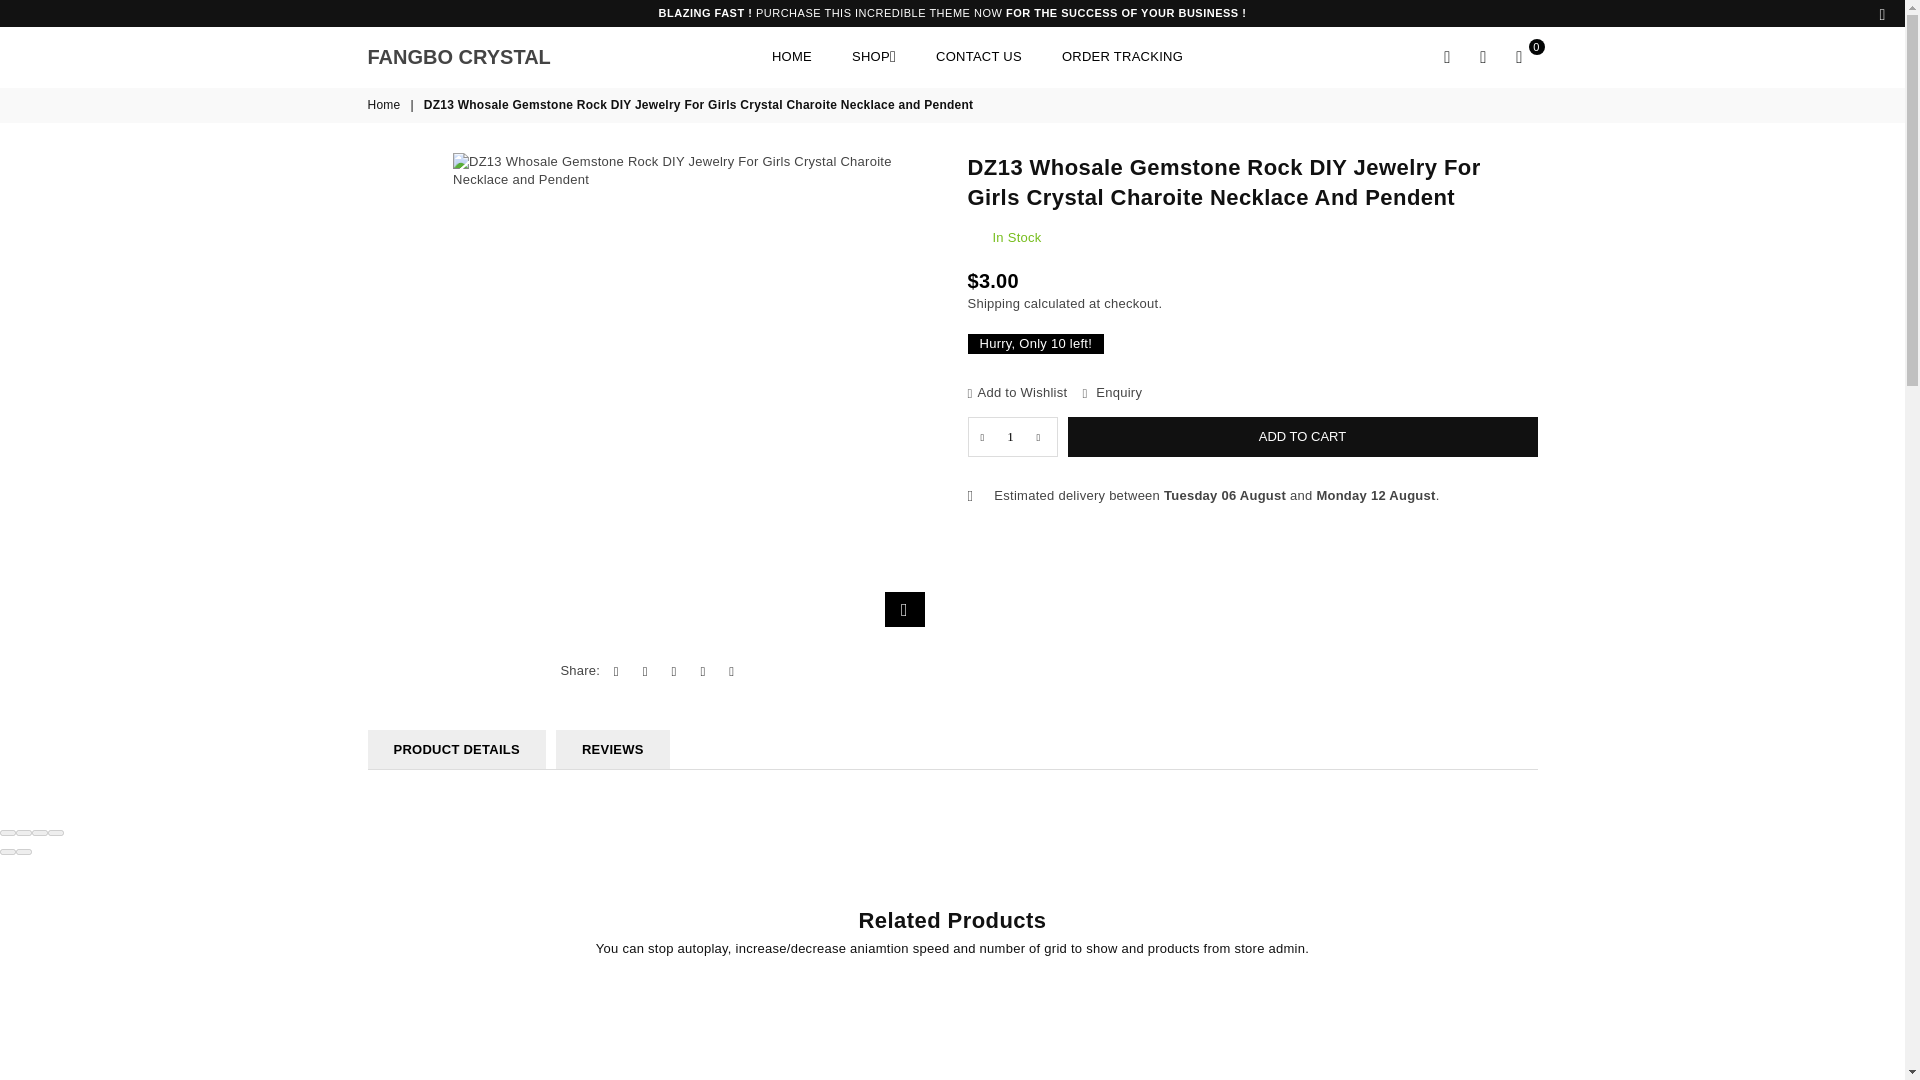  Describe the element at coordinates (1012, 436) in the screenshot. I see `Quantity` at that location.